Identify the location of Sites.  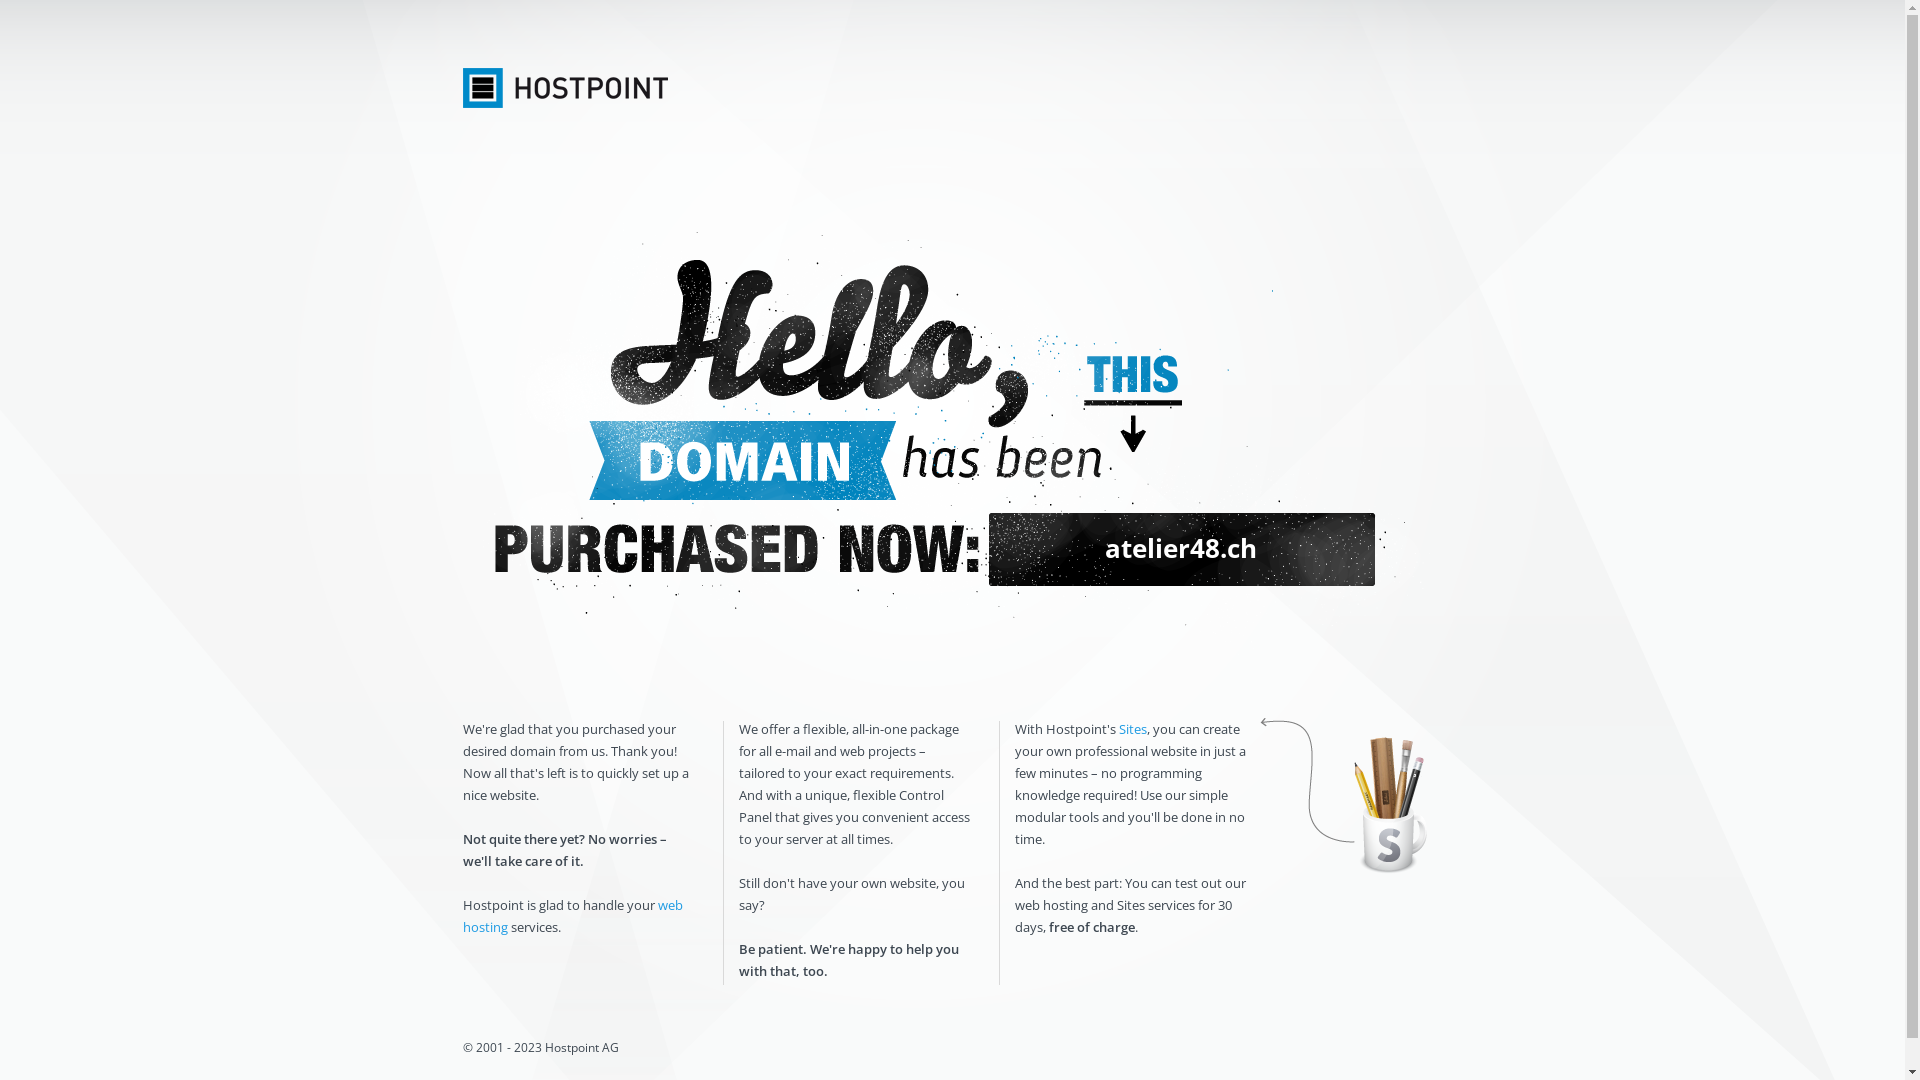
(1132, 729).